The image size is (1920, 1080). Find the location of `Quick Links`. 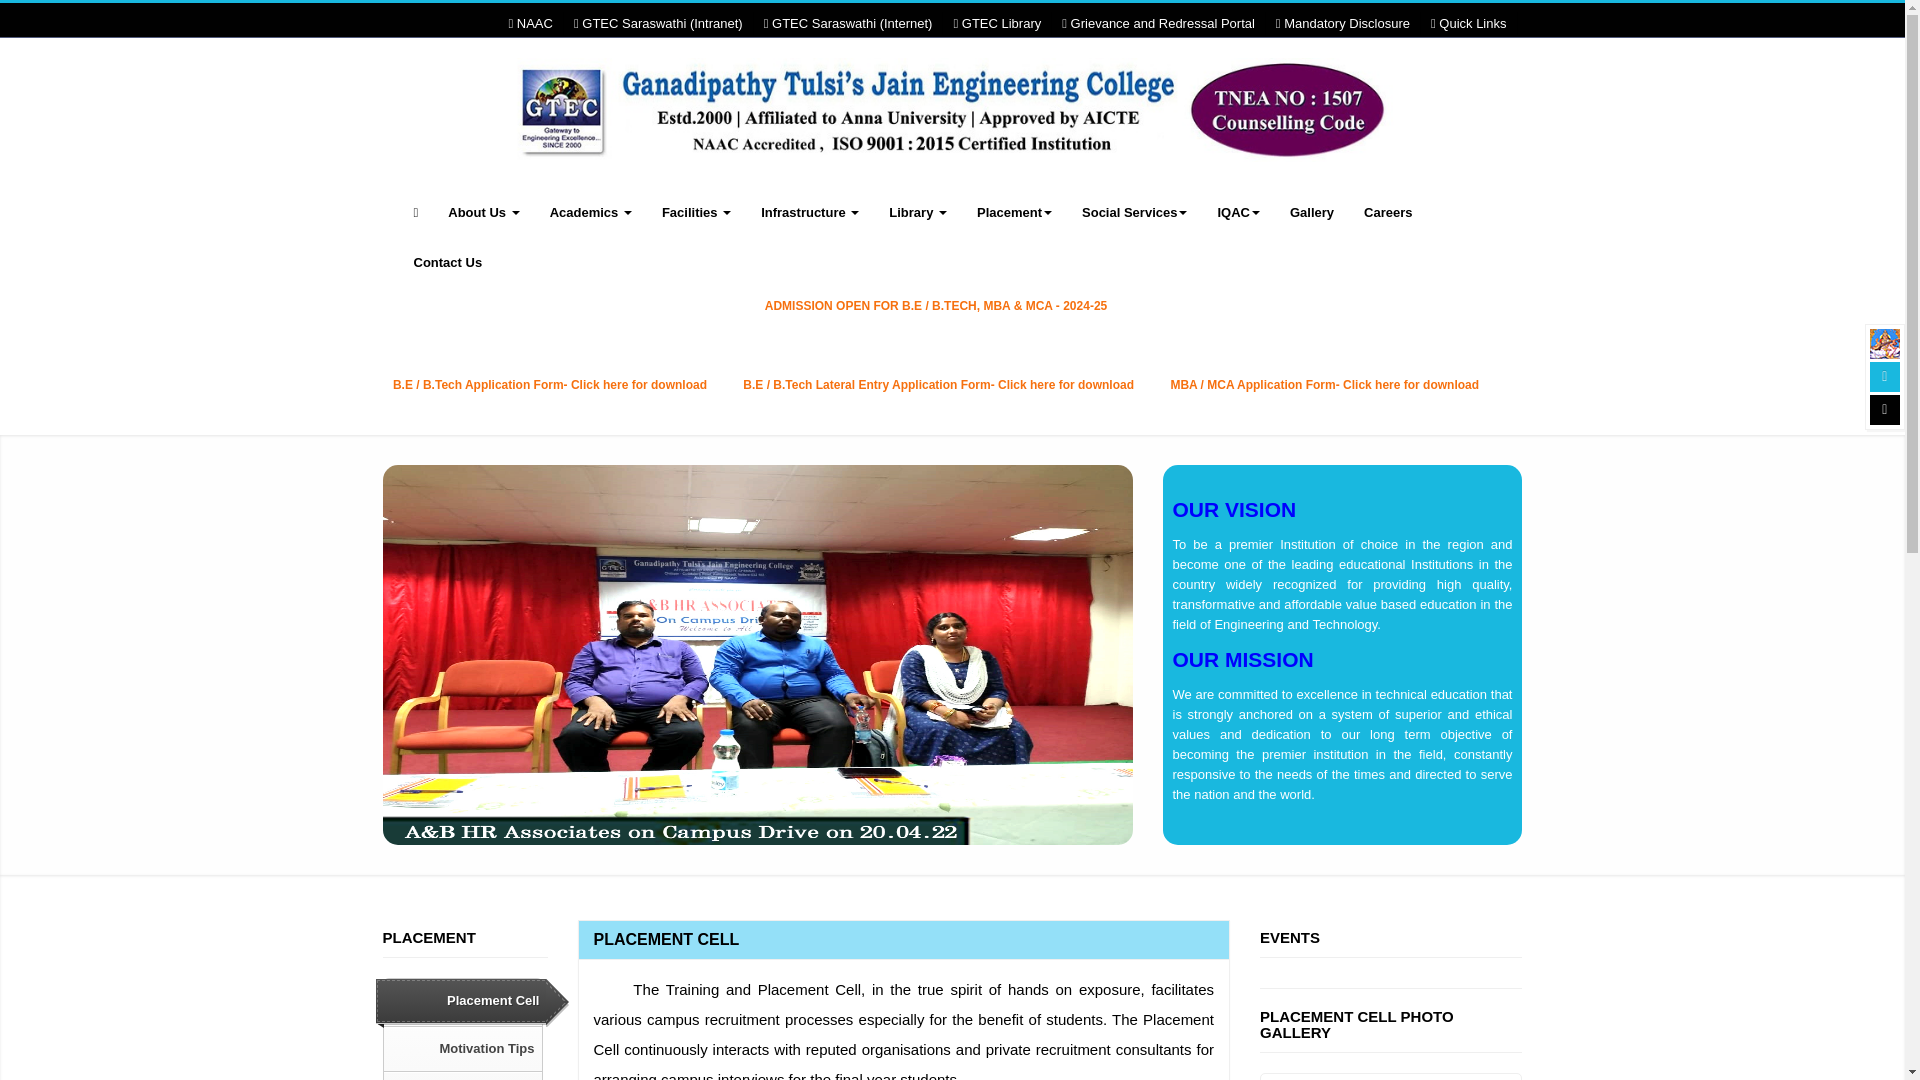

Quick Links is located at coordinates (1468, 24).